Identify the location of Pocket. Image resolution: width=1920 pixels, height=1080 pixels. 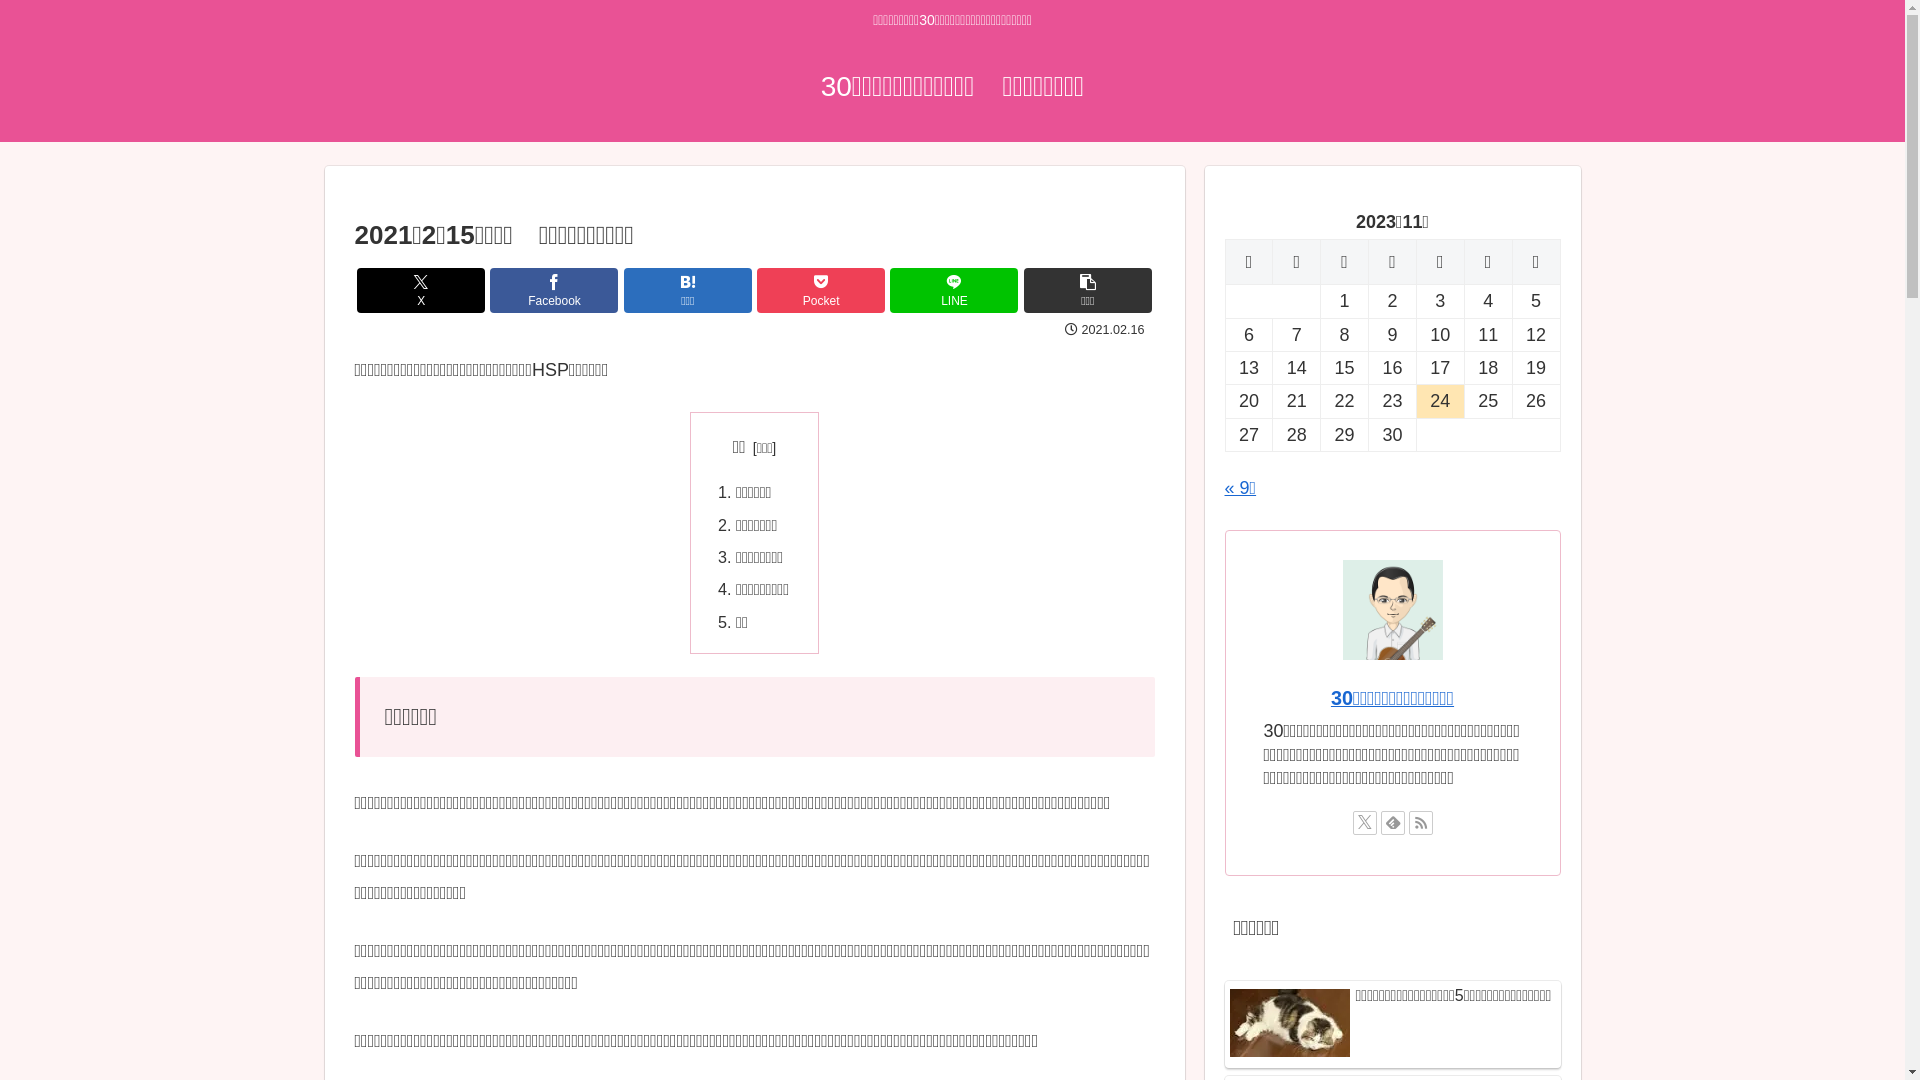
(821, 290).